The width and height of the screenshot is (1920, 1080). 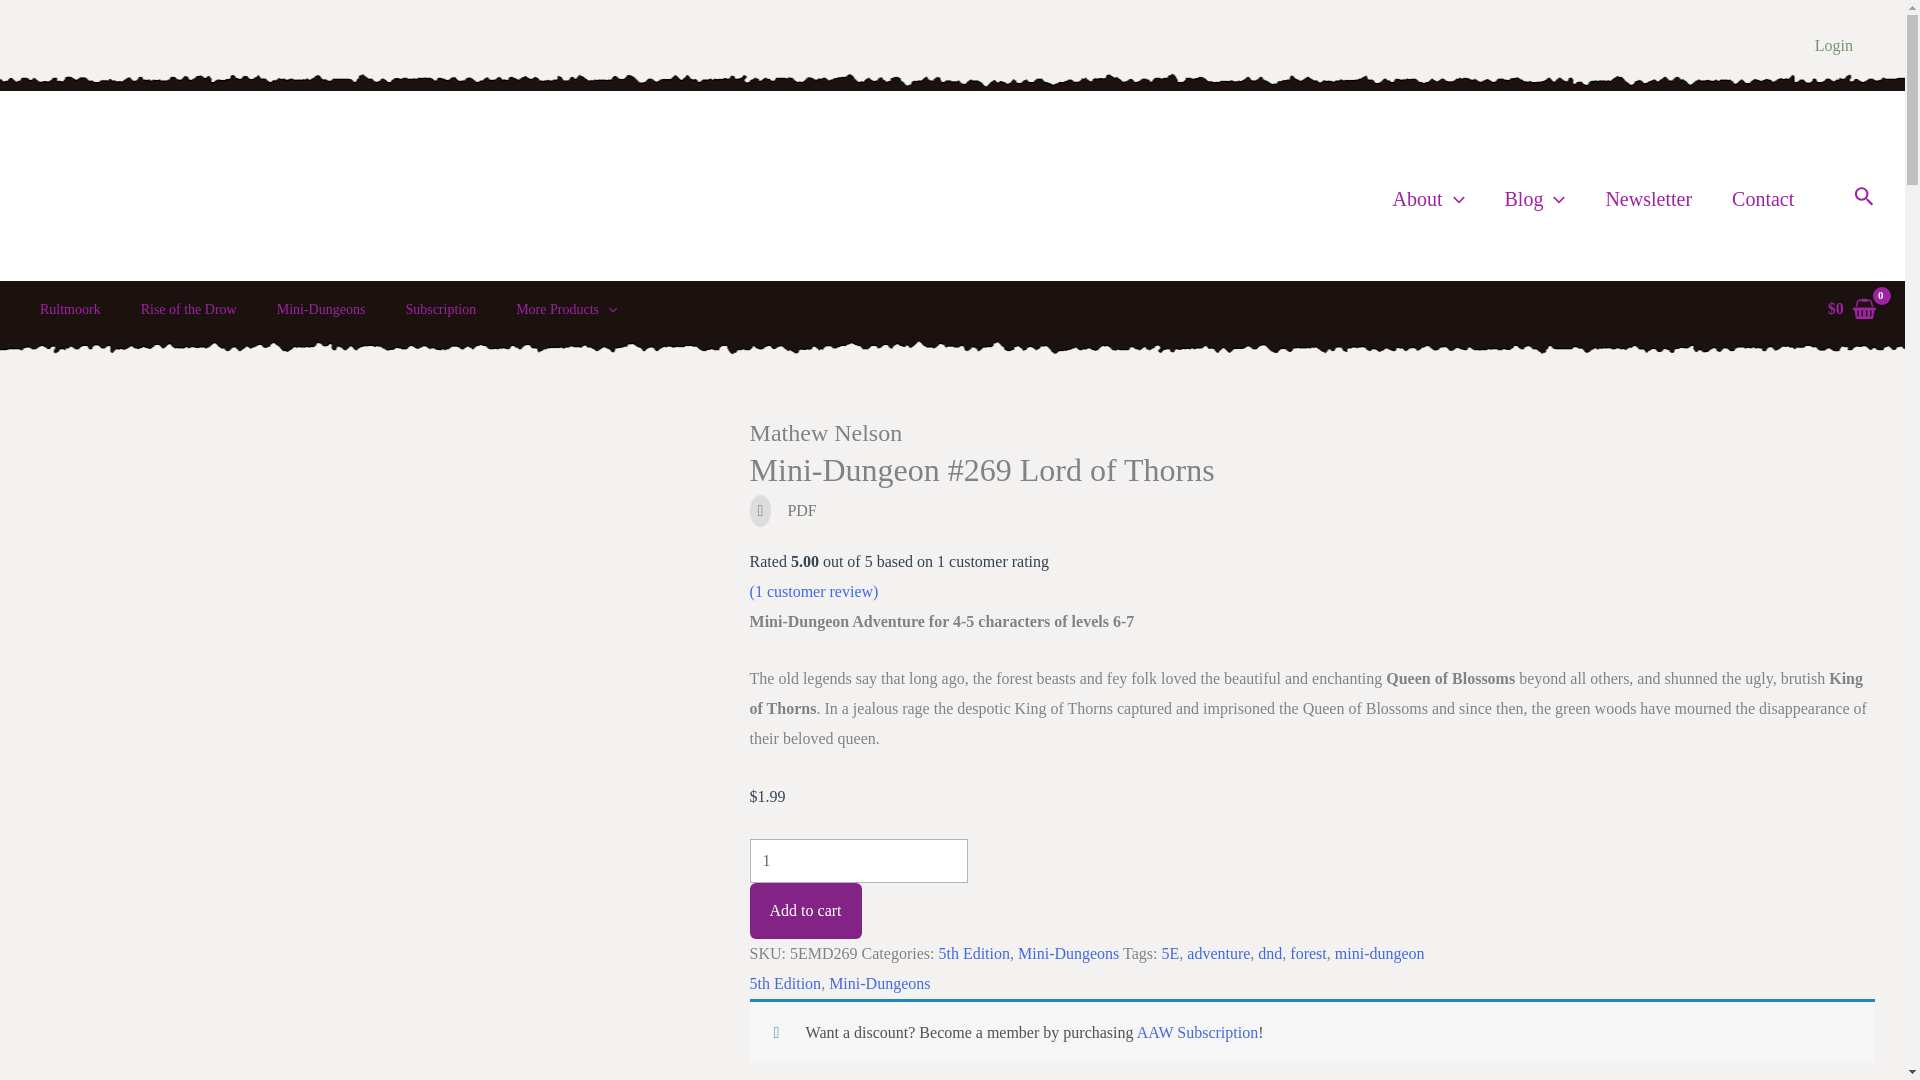 I want to click on Newsletter, so click(x=1648, y=198).